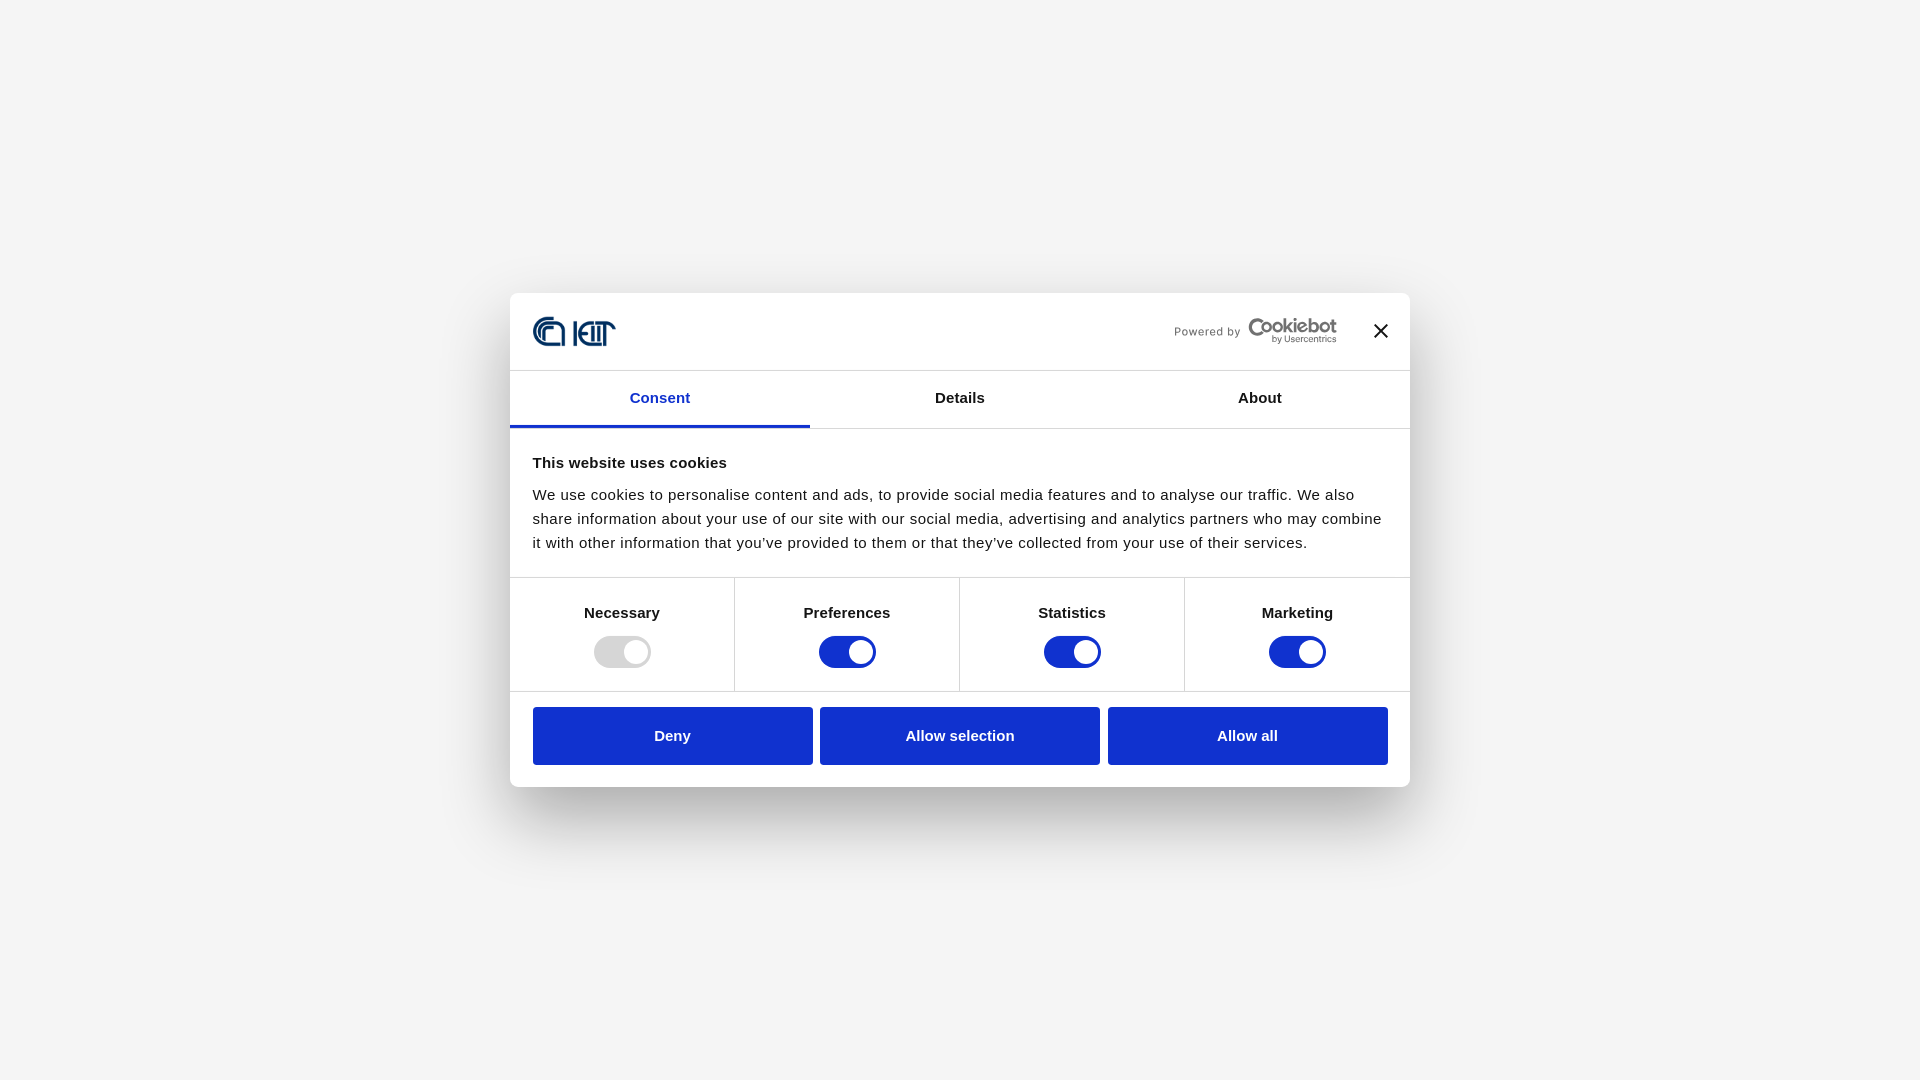 Image resolution: width=1920 pixels, height=1080 pixels. What do you see at coordinates (1678, 32) in the screenshot?
I see `instagram` at bounding box center [1678, 32].